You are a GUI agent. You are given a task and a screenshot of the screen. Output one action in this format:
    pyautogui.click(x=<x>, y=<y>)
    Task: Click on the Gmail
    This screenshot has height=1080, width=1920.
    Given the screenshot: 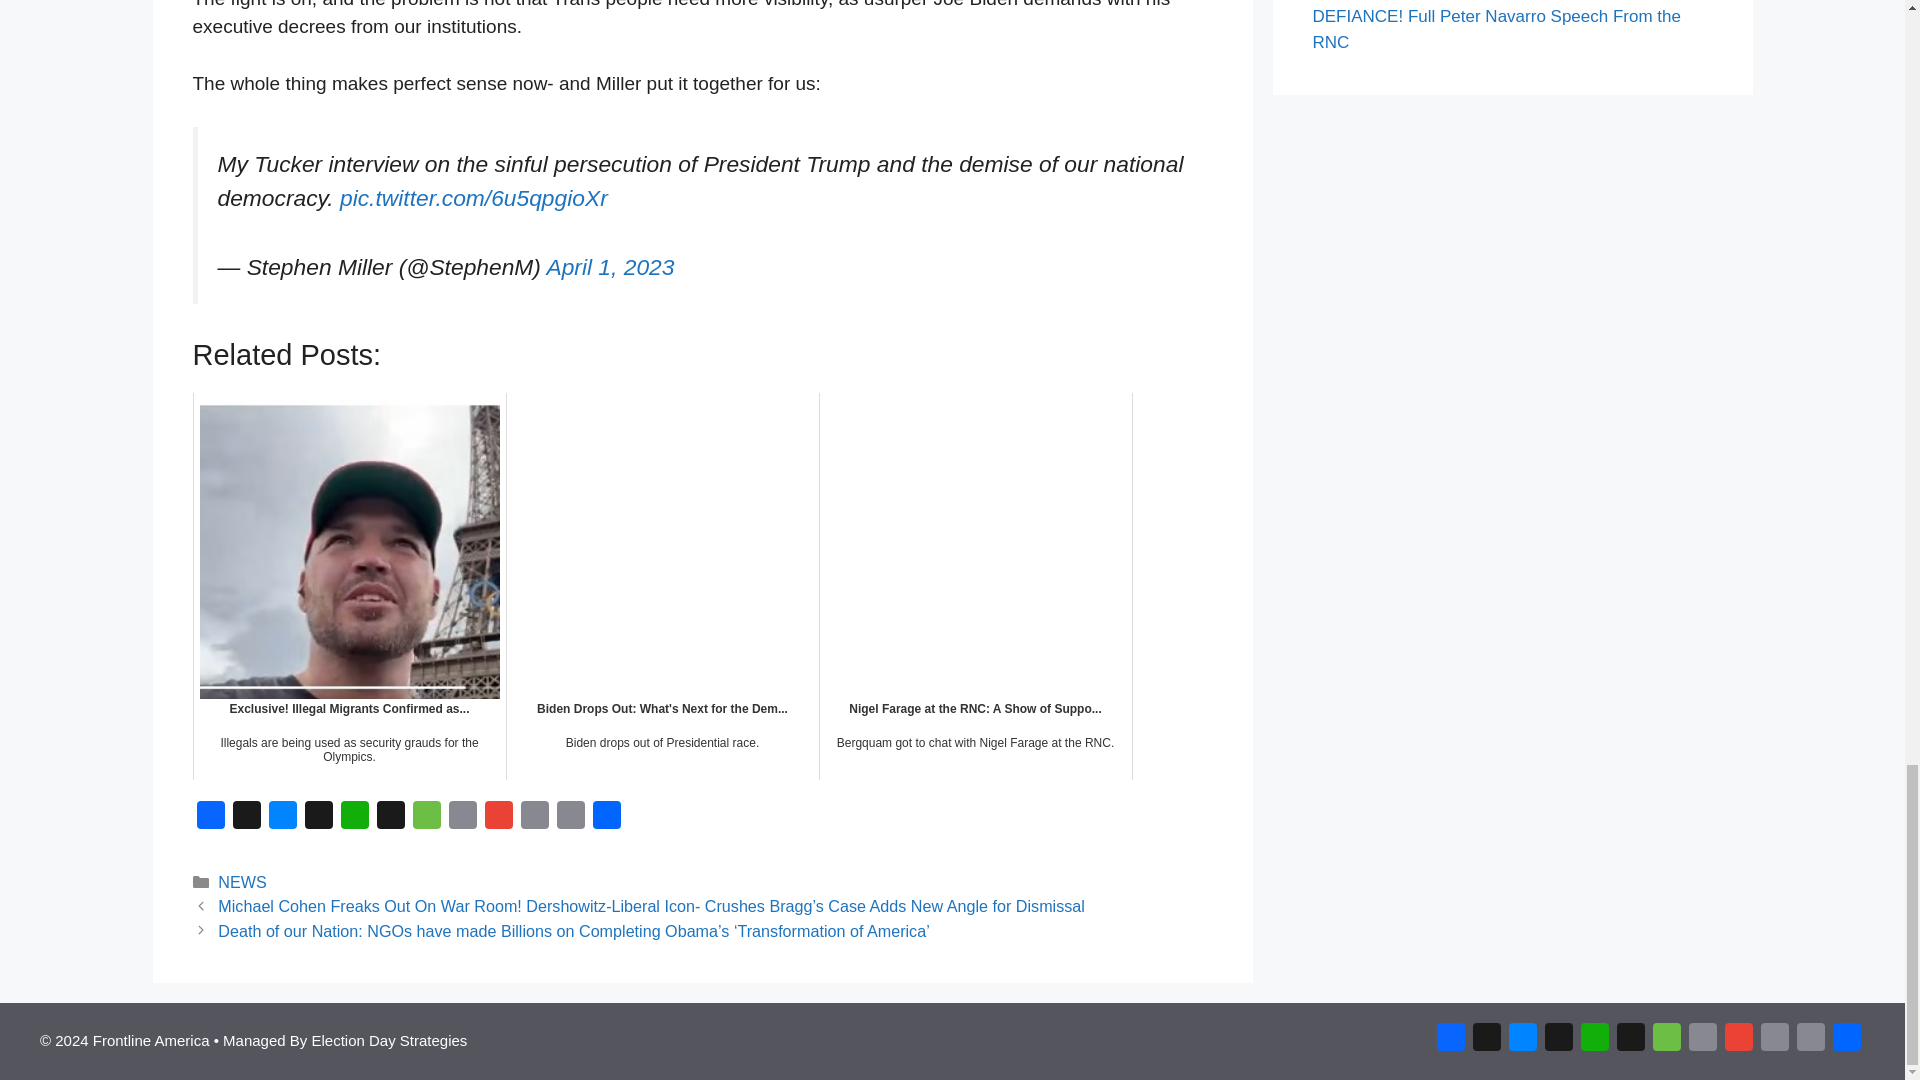 What is the action you would take?
    pyautogui.click(x=498, y=820)
    